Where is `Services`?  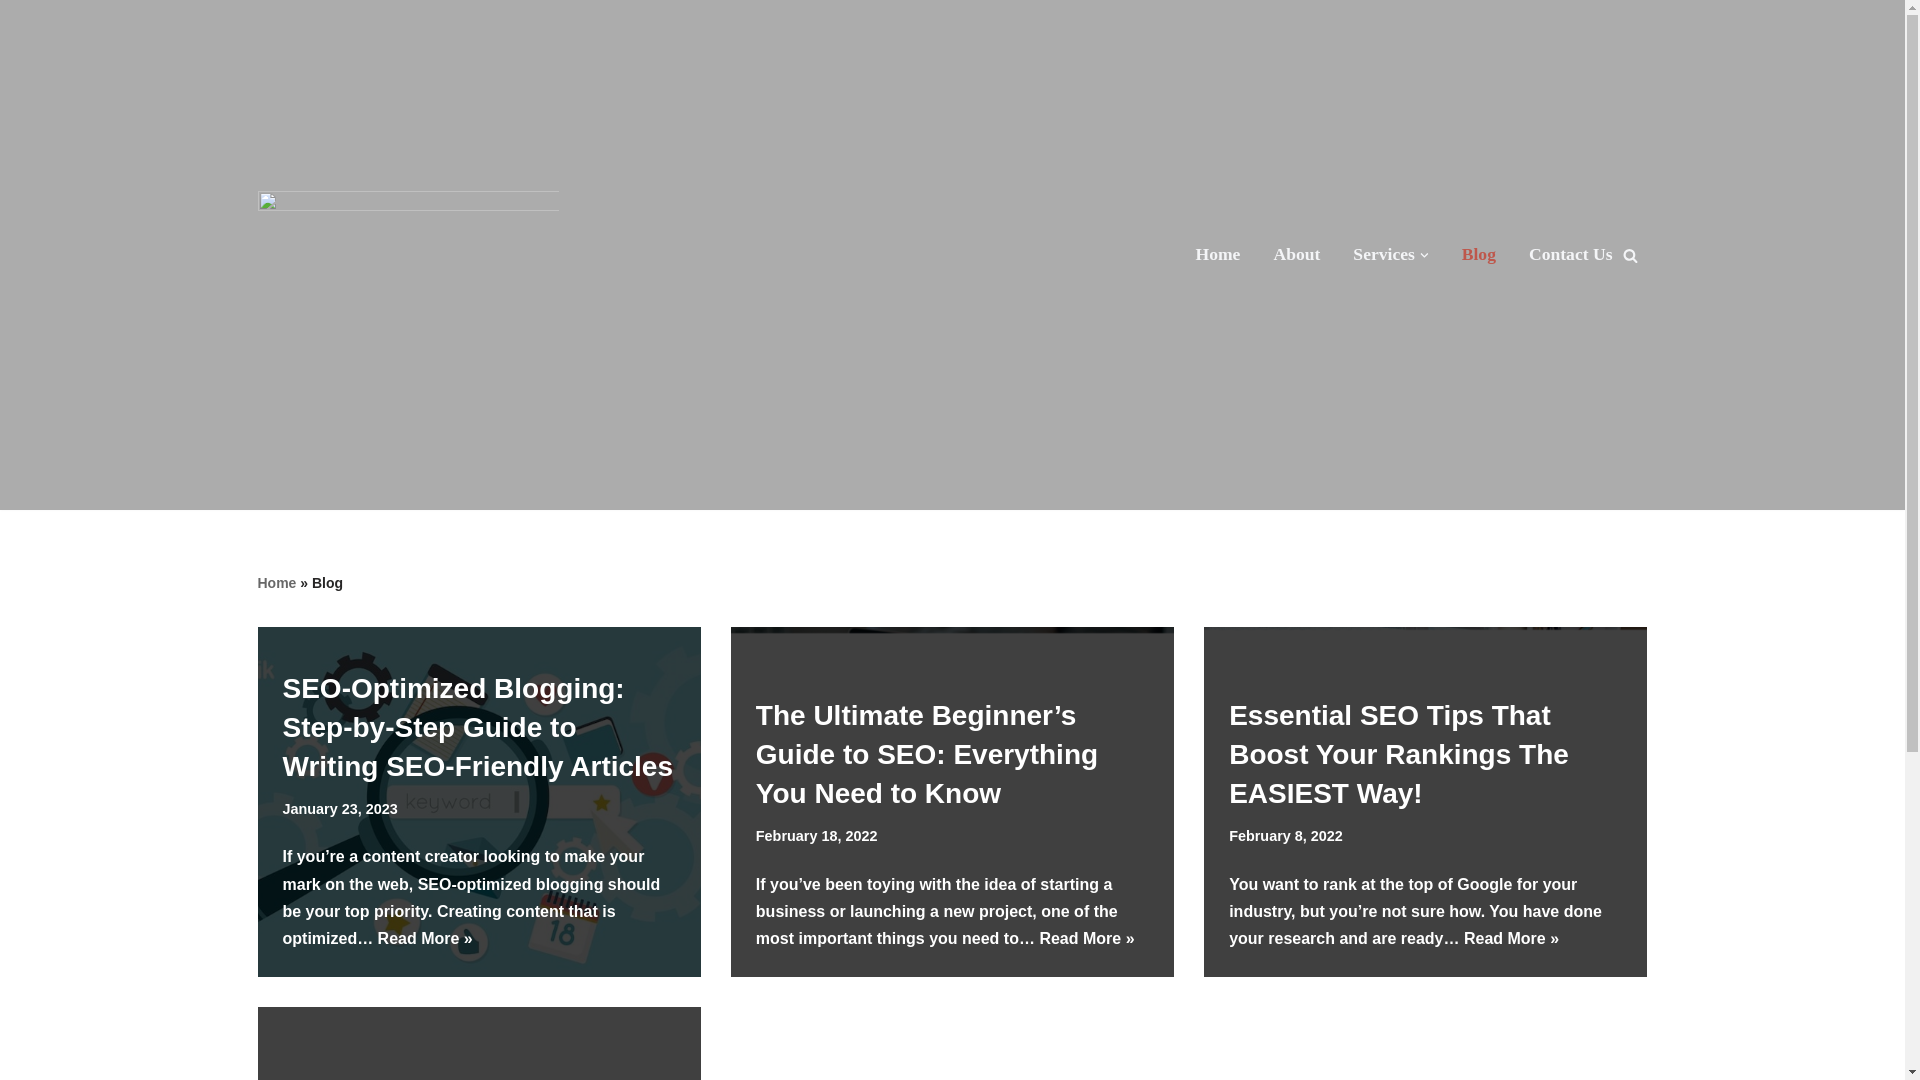
Services is located at coordinates (1390, 254).